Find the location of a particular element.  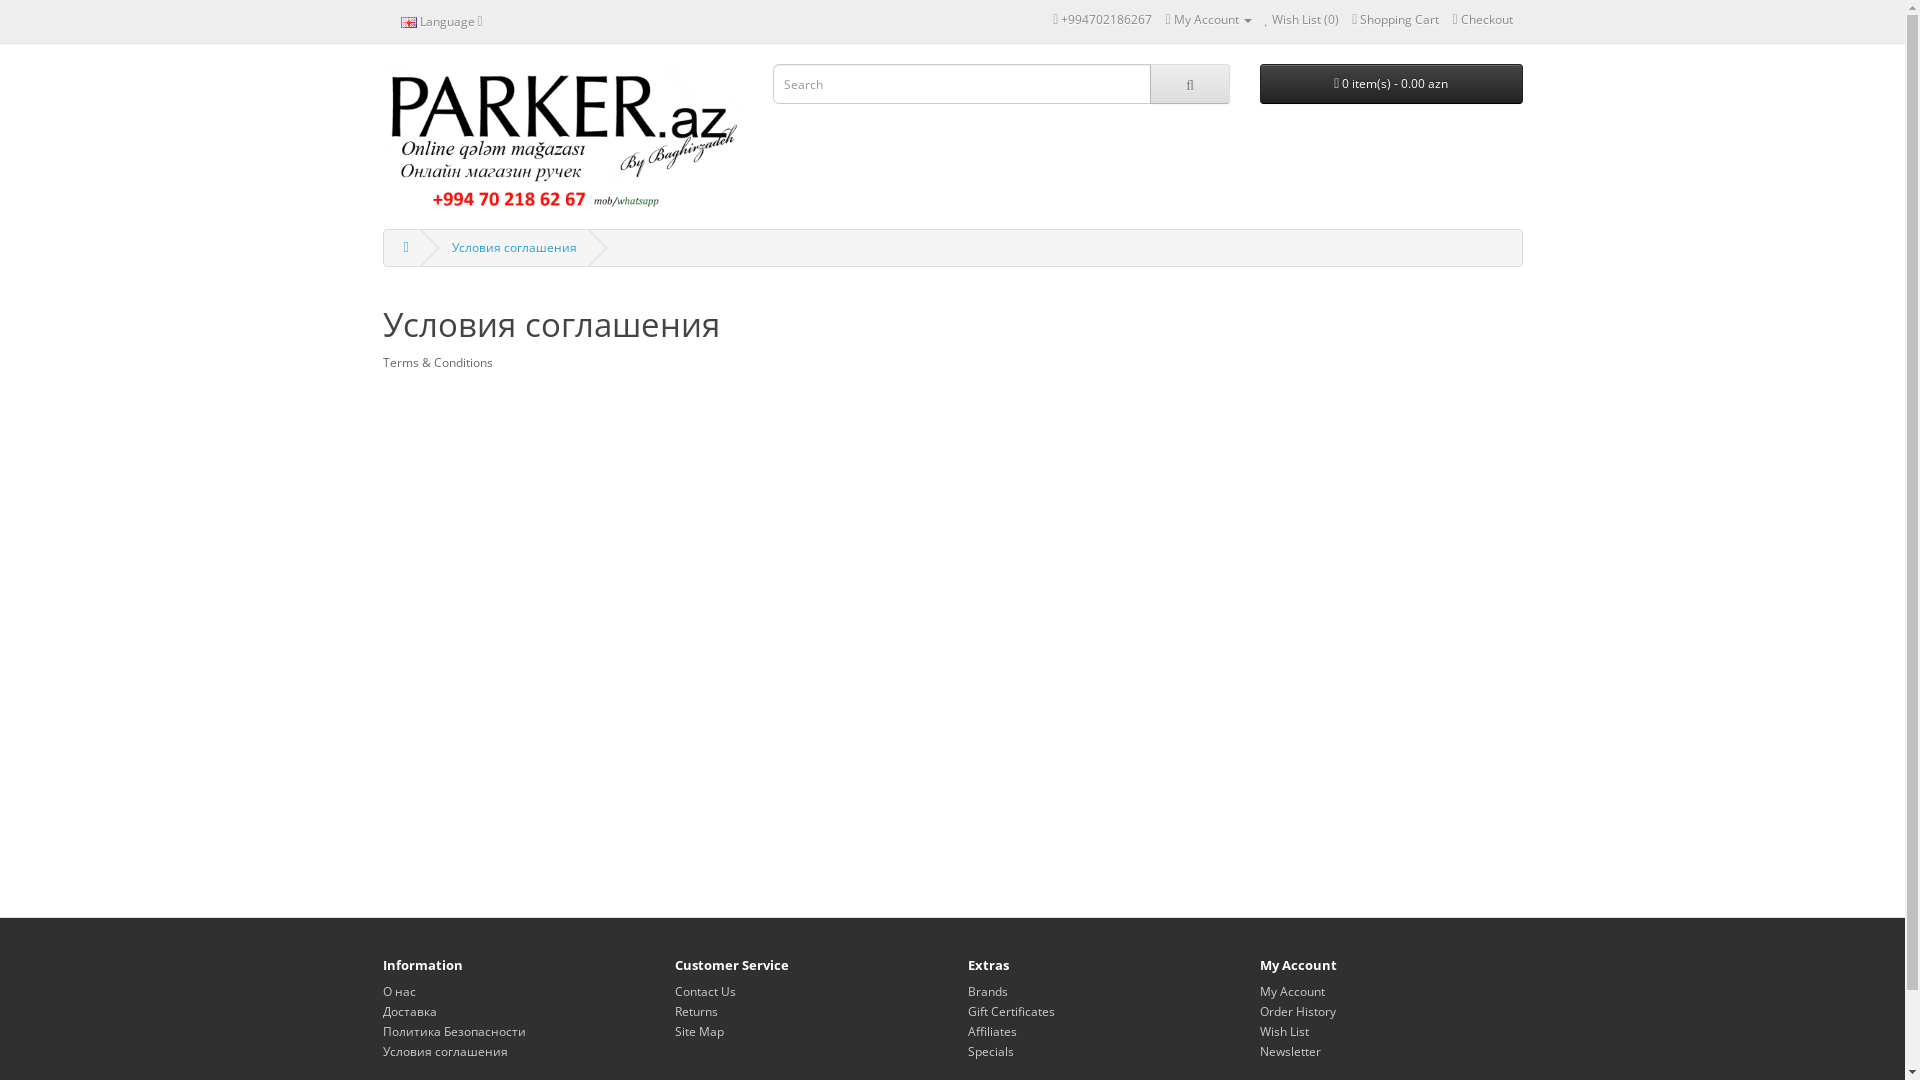

Brands is located at coordinates (988, 992).